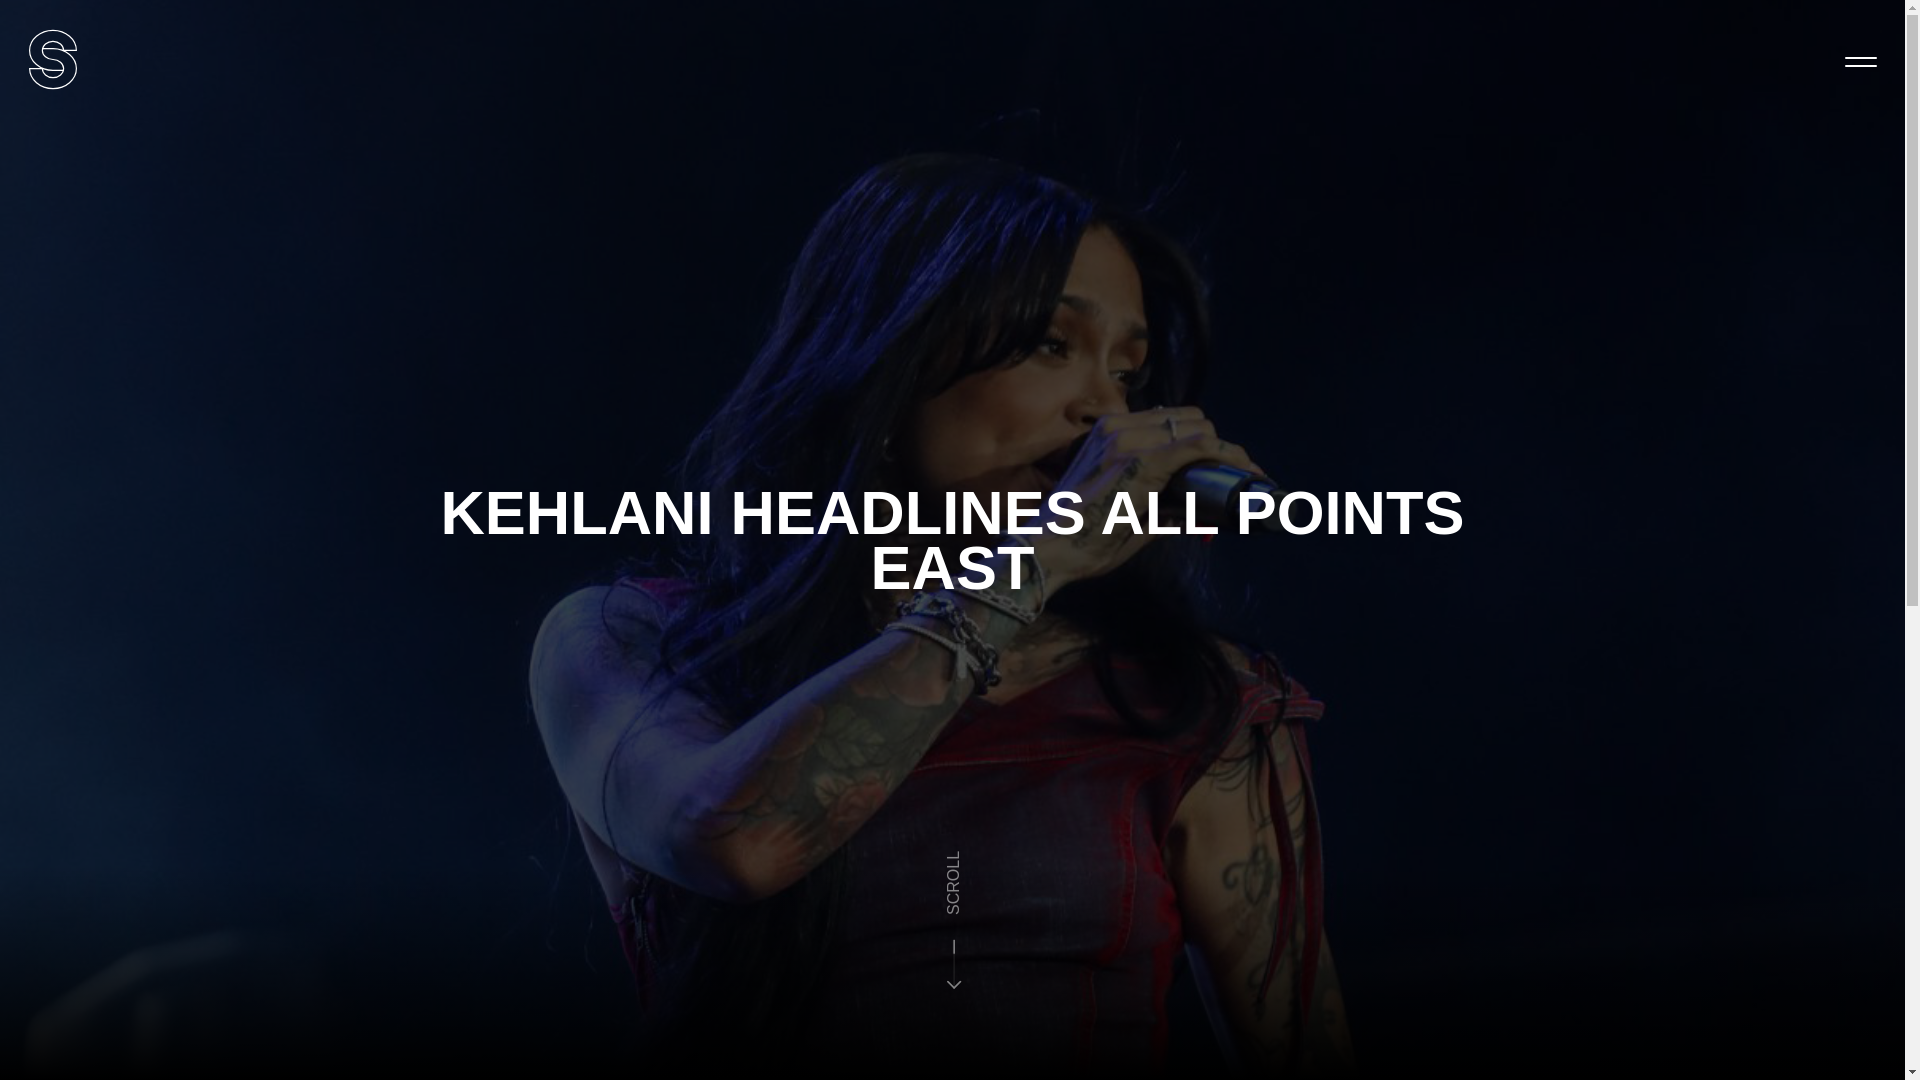 This screenshot has height=1080, width=1920. What do you see at coordinates (972, 864) in the screenshot?
I see `SCROLL` at bounding box center [972, 864].